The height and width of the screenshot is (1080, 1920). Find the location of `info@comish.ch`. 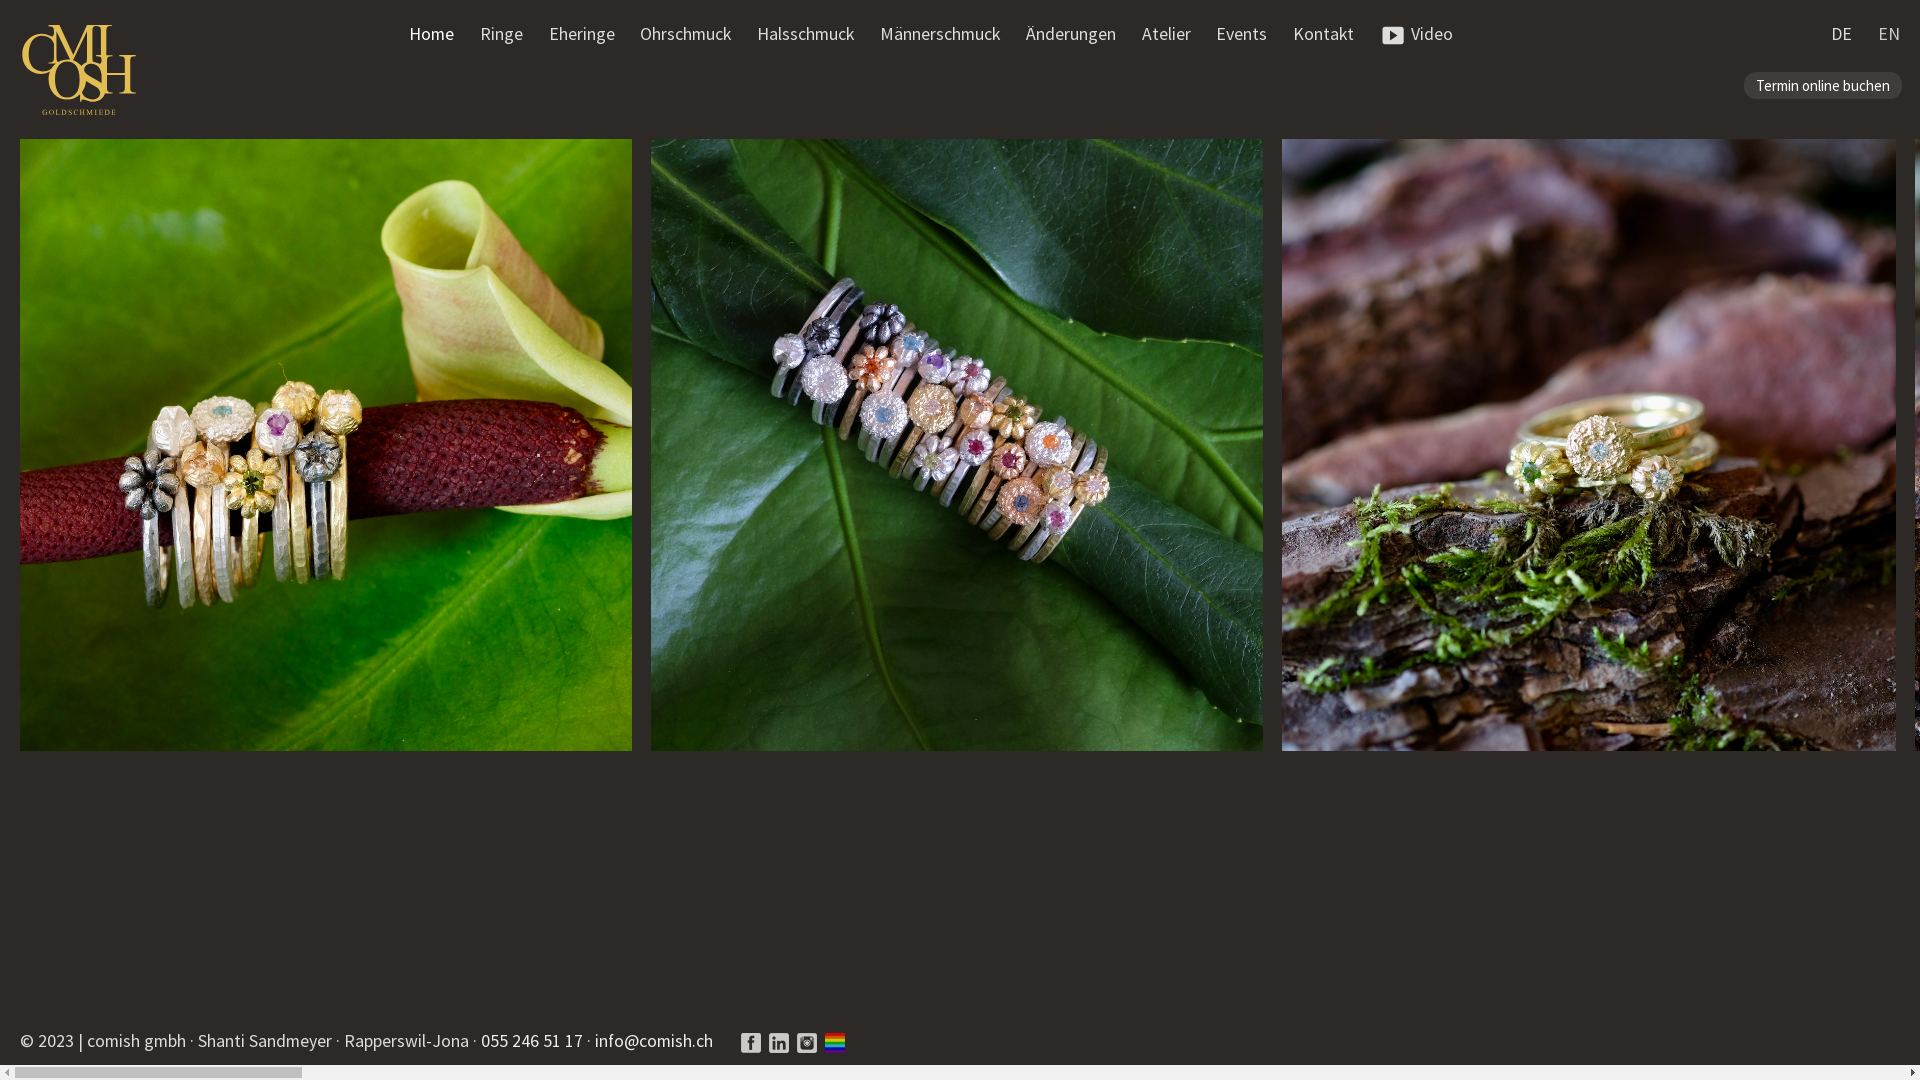

info@comish.ch is located at coordinates (654, 1040).